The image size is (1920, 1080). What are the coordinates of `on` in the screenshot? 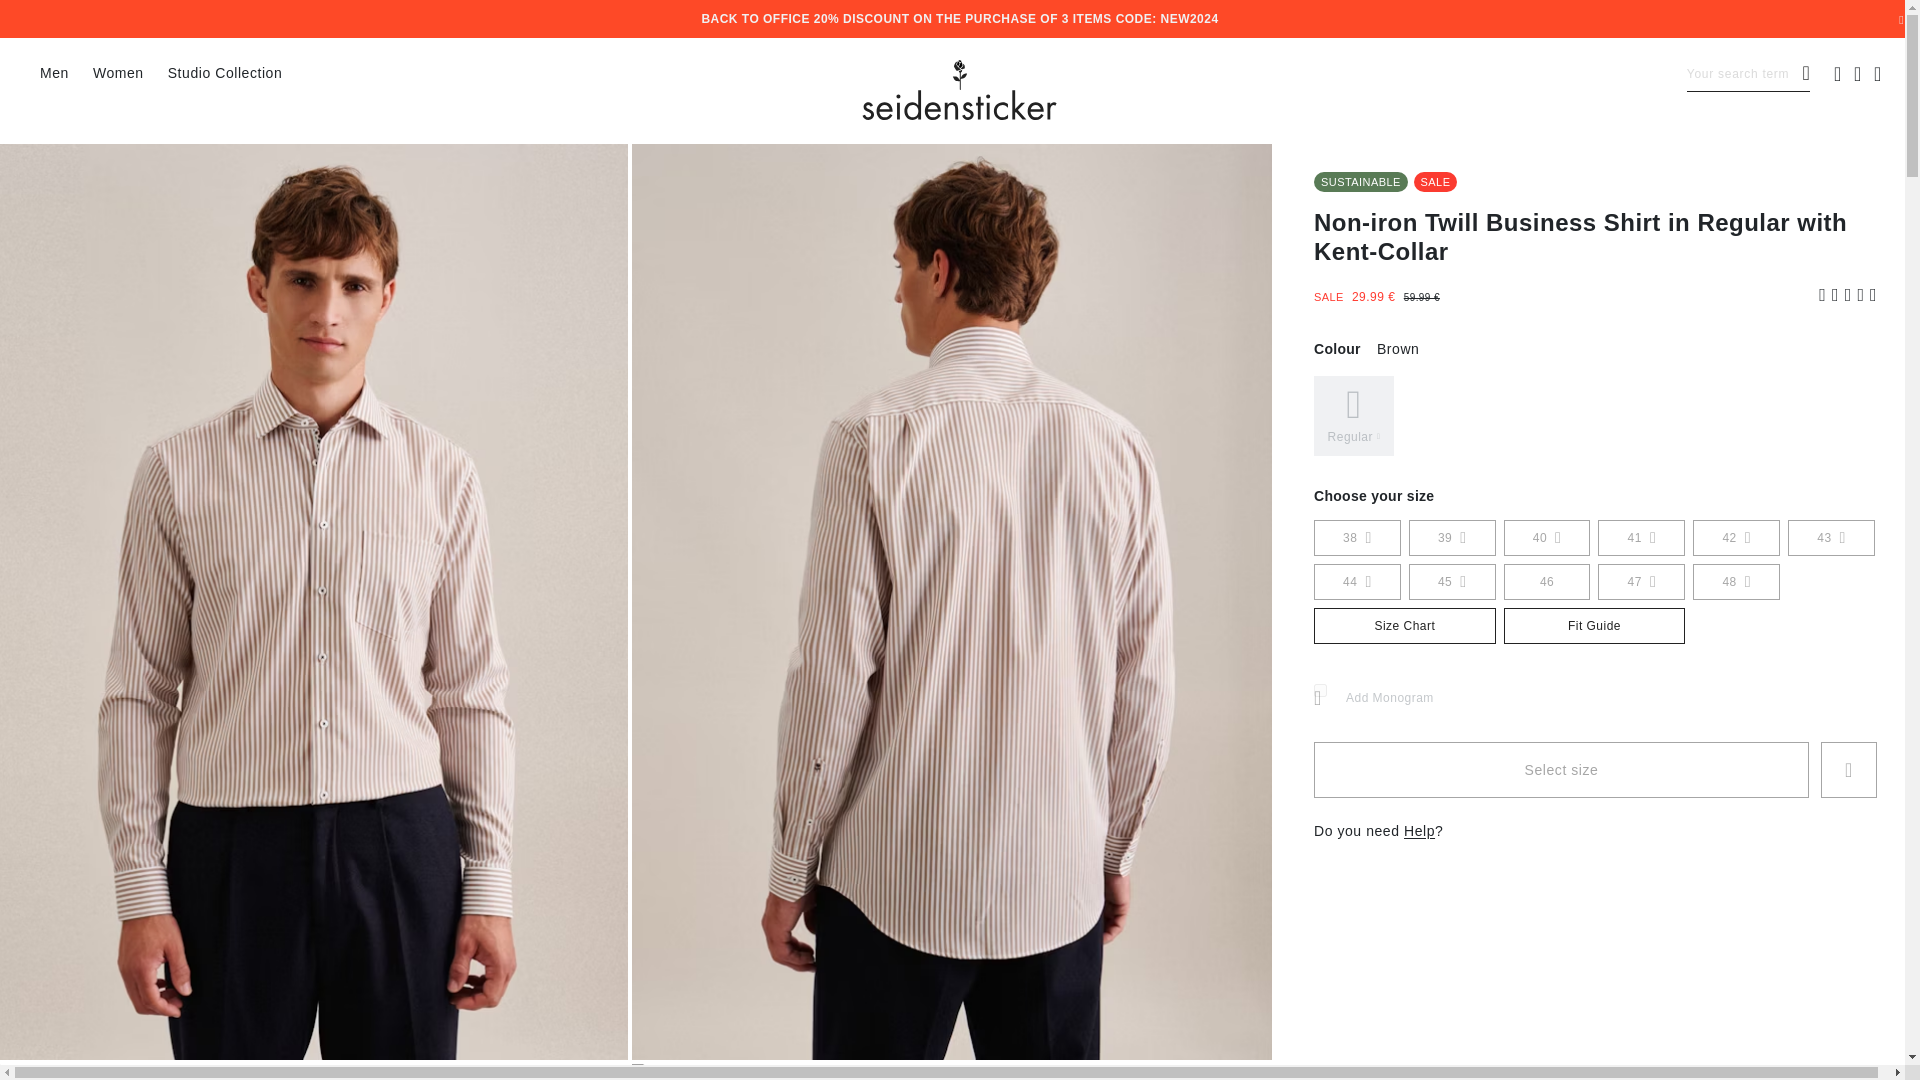 It's located at (1320, 690).